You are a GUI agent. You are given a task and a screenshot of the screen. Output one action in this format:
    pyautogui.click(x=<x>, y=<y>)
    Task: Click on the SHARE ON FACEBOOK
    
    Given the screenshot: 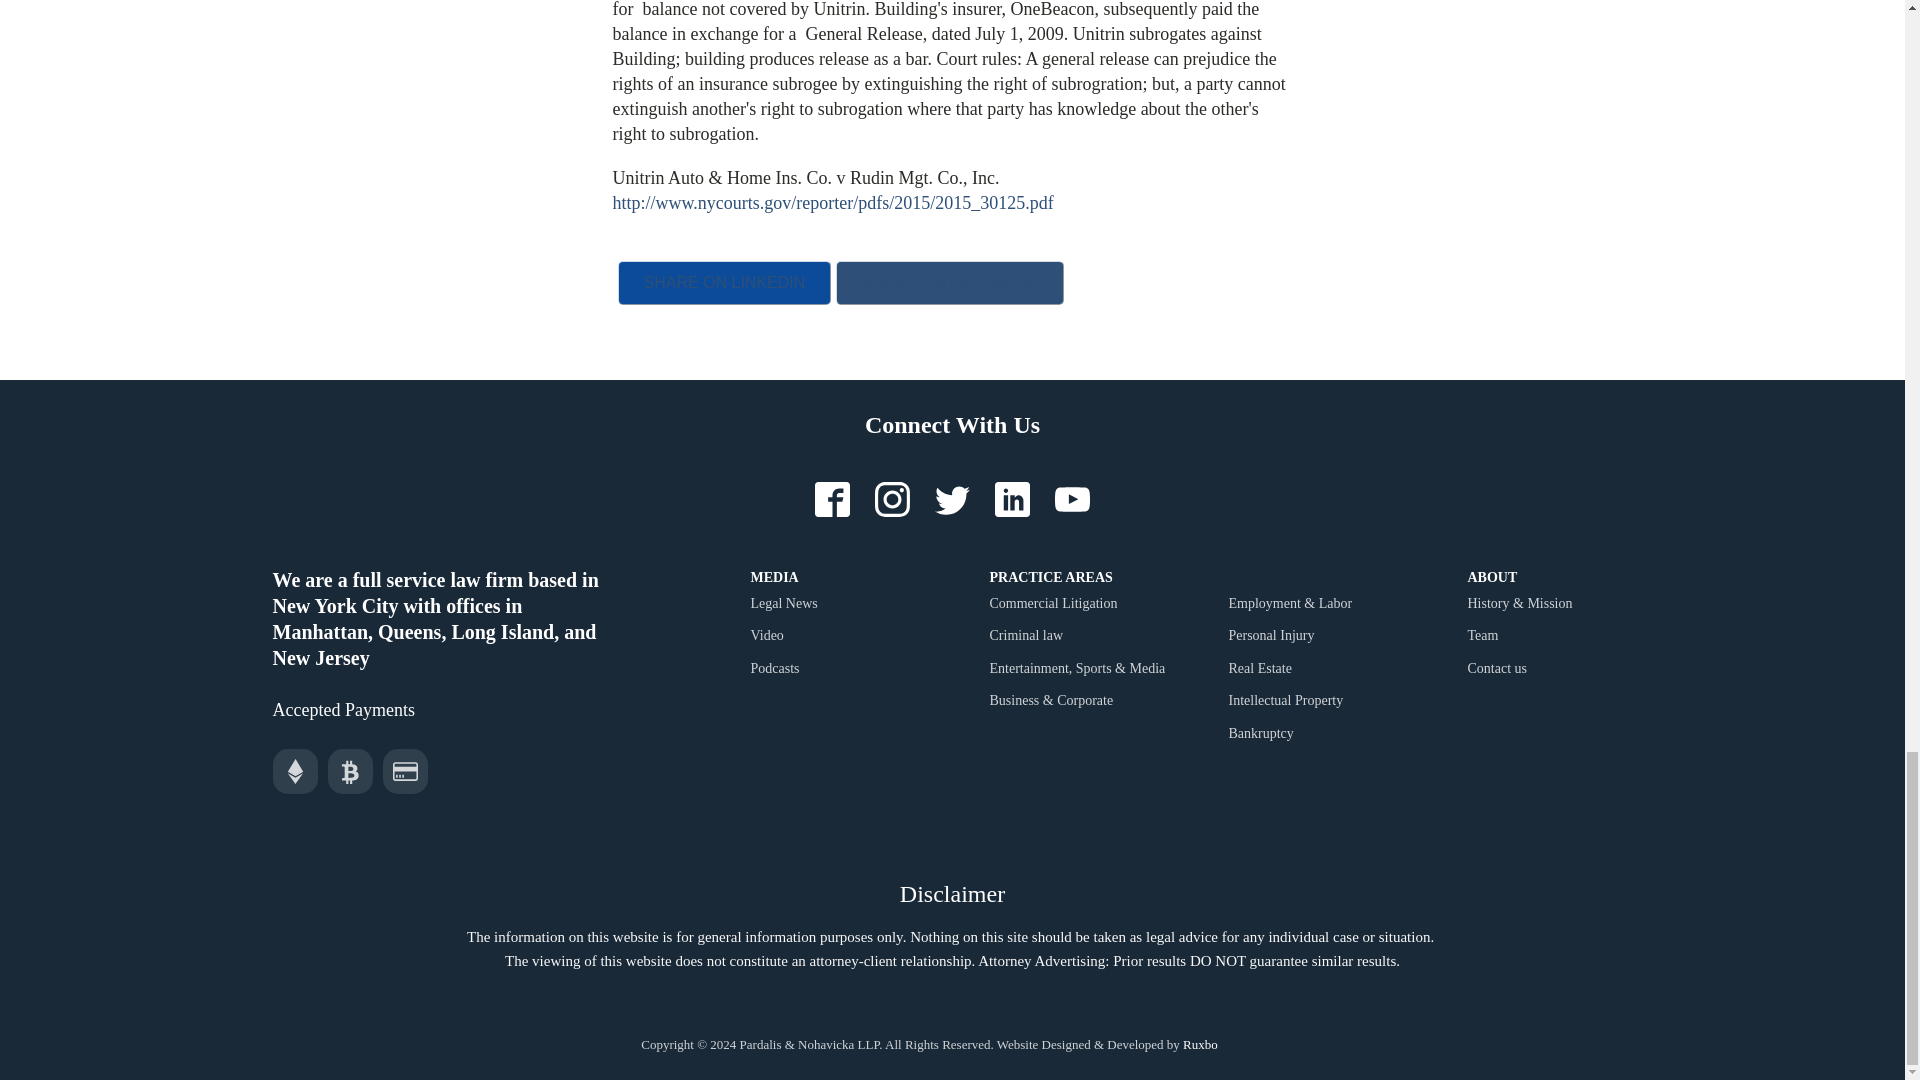 What is the action you would take?
    pyautogui.click(x=950, y=282)
    